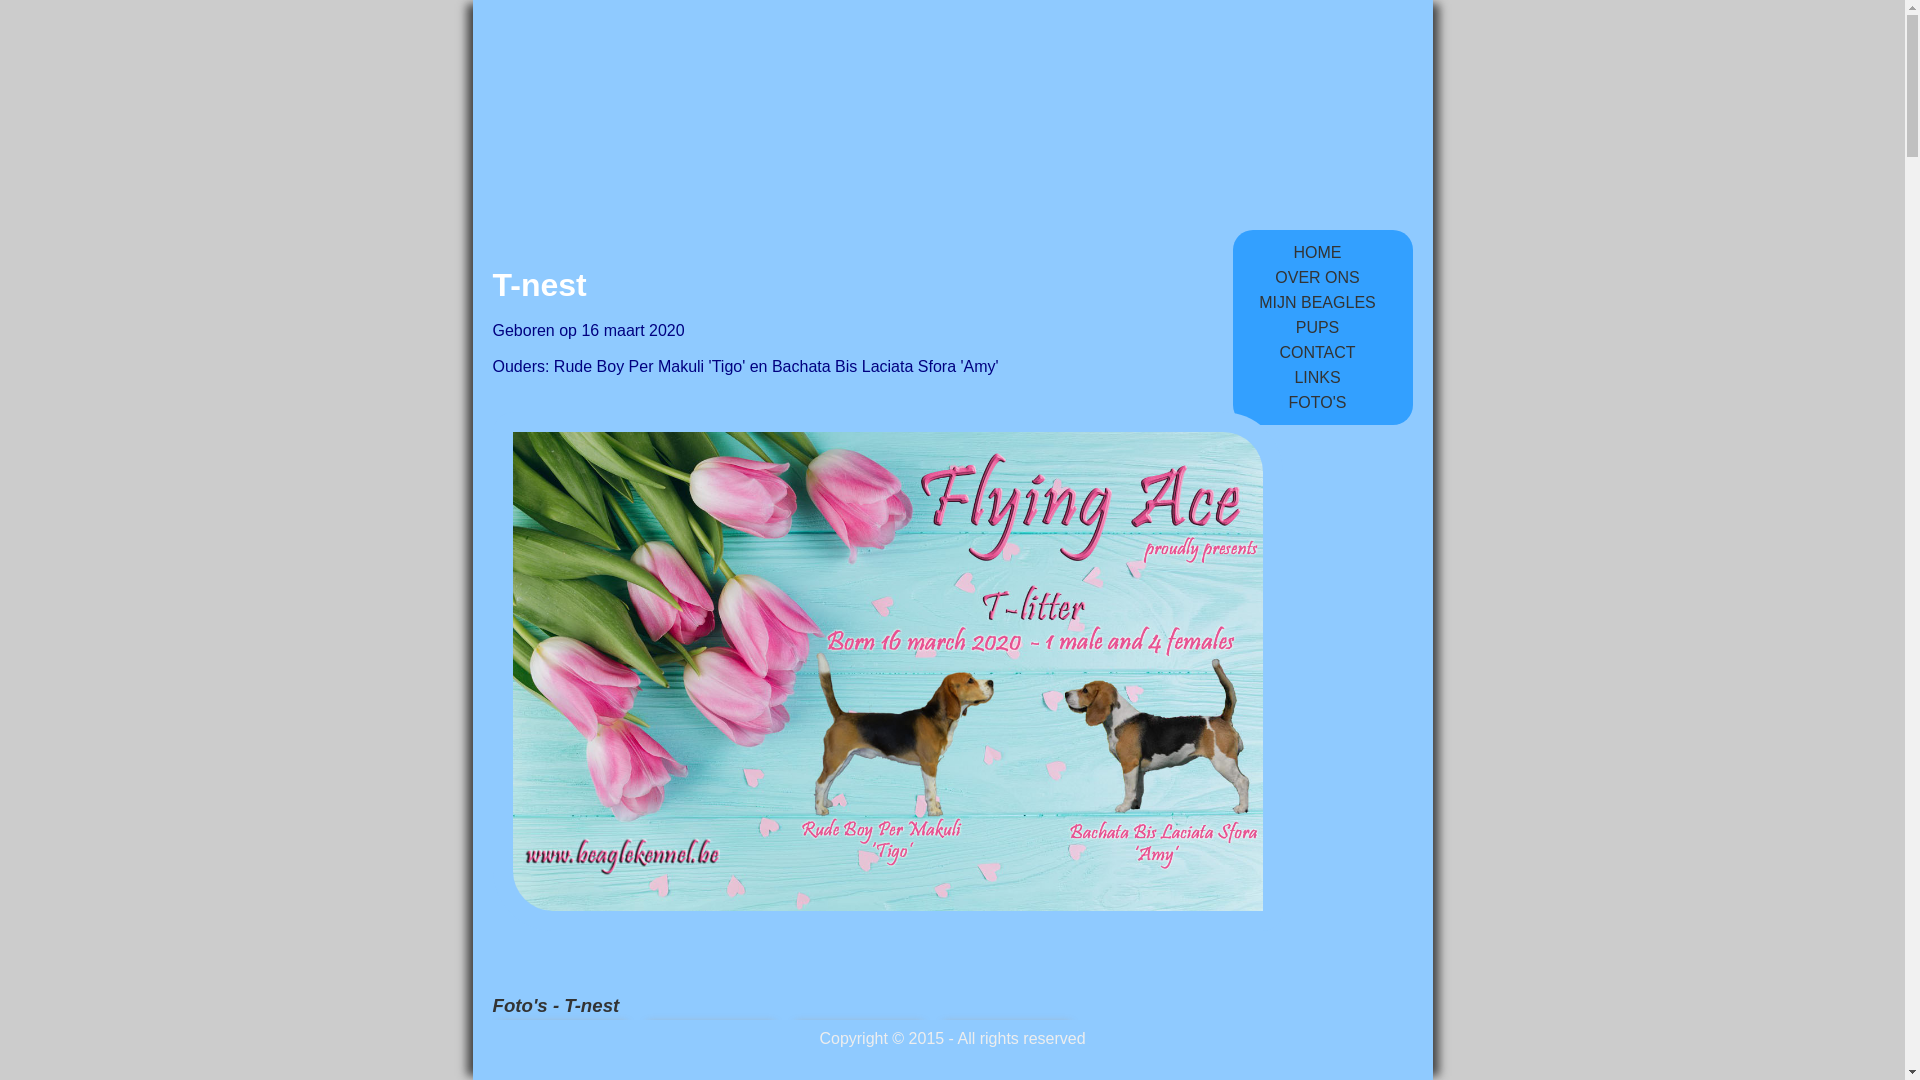 The image size is (1920, 1080). Describe the element at coordinates (1317, 352) in the screenshot. I see `CONTACT` at that location.